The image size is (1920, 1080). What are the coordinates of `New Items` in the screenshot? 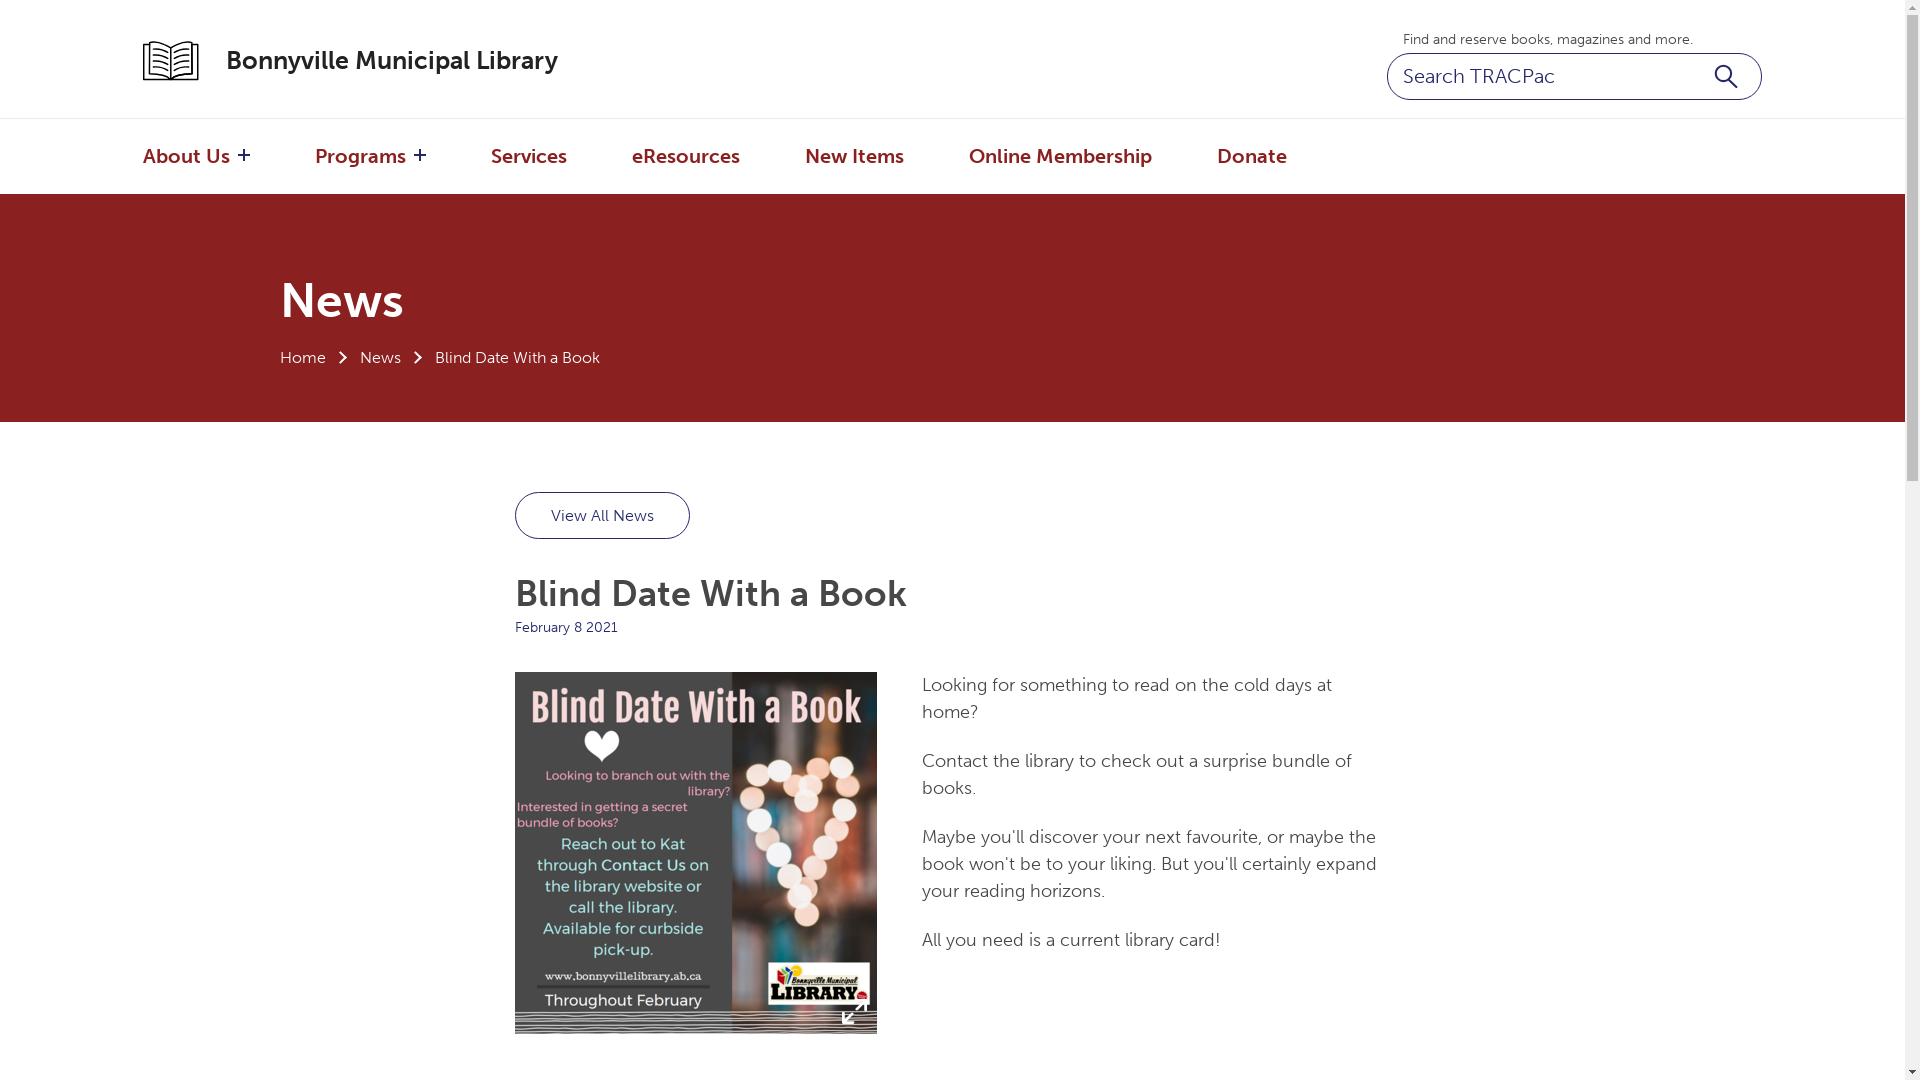 It's located at (854, 156).